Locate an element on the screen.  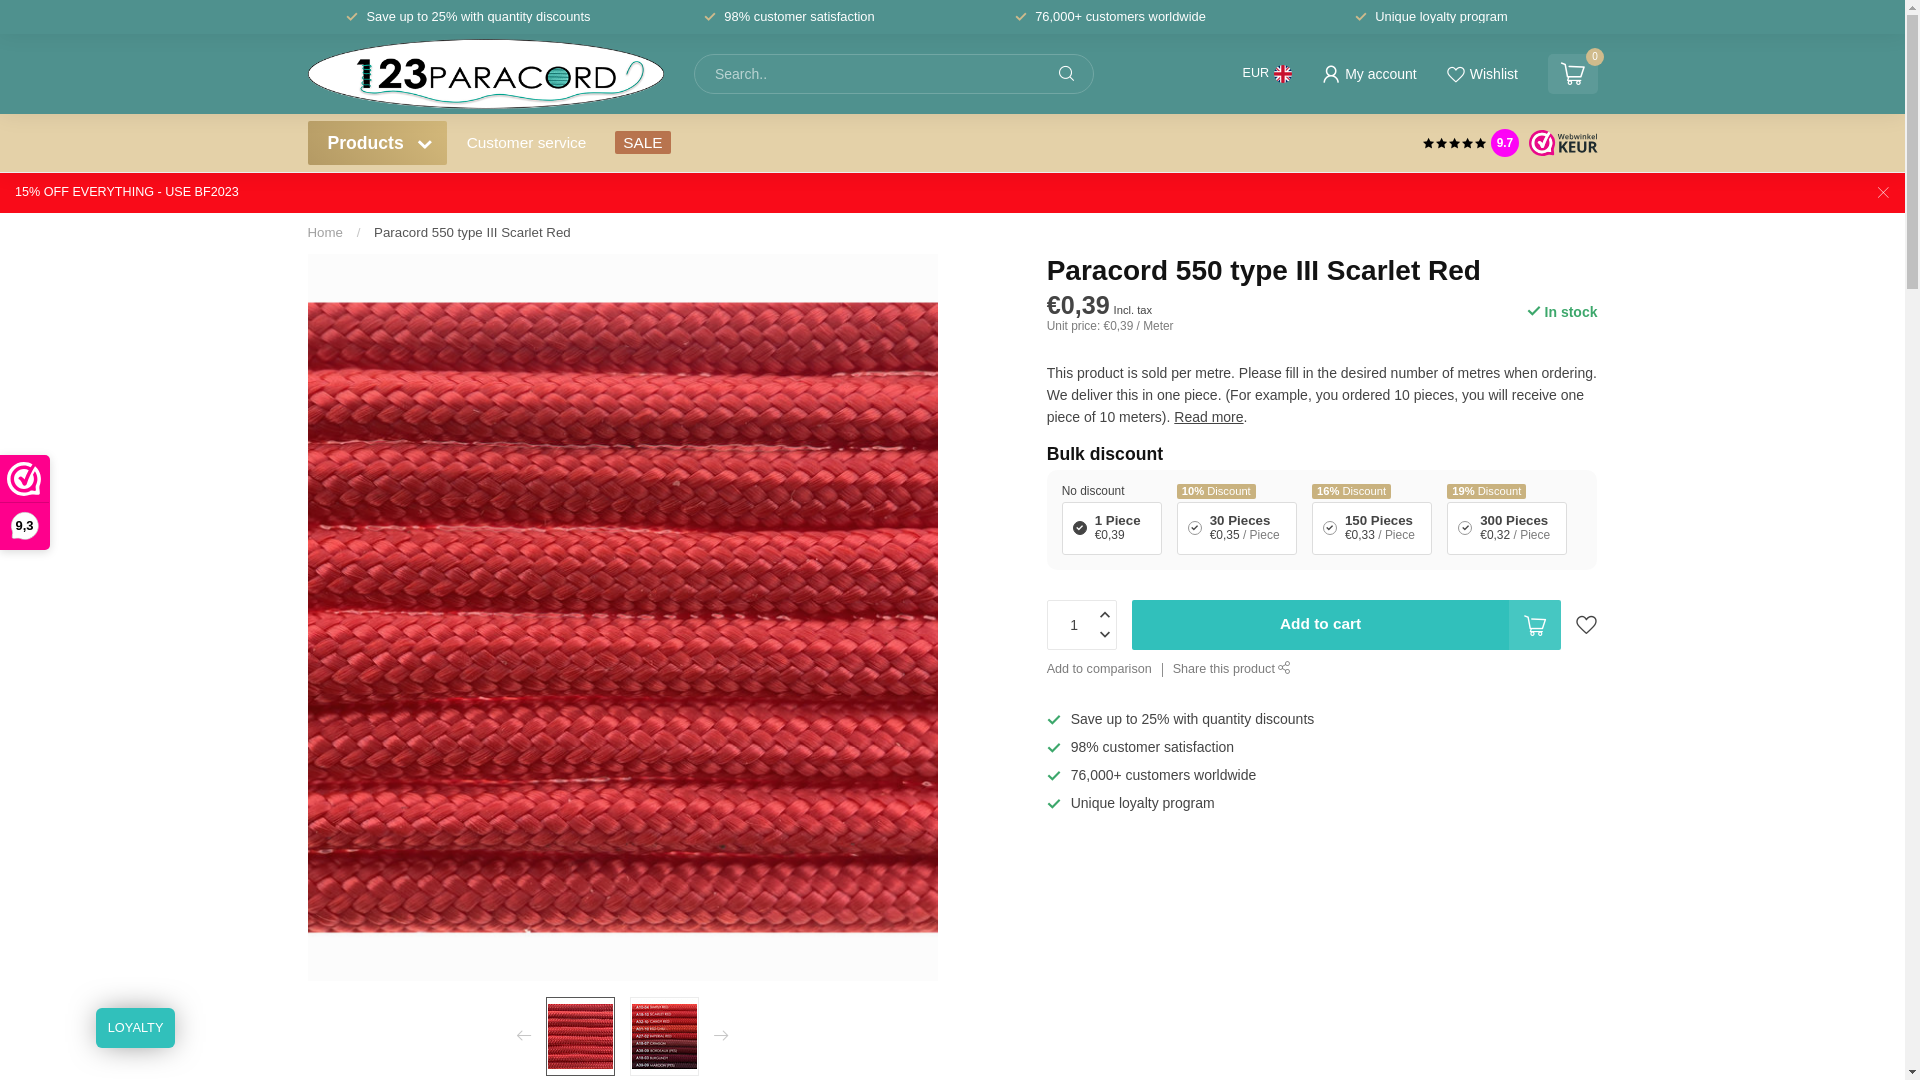
Customer service is located at coordinates (527, 143).